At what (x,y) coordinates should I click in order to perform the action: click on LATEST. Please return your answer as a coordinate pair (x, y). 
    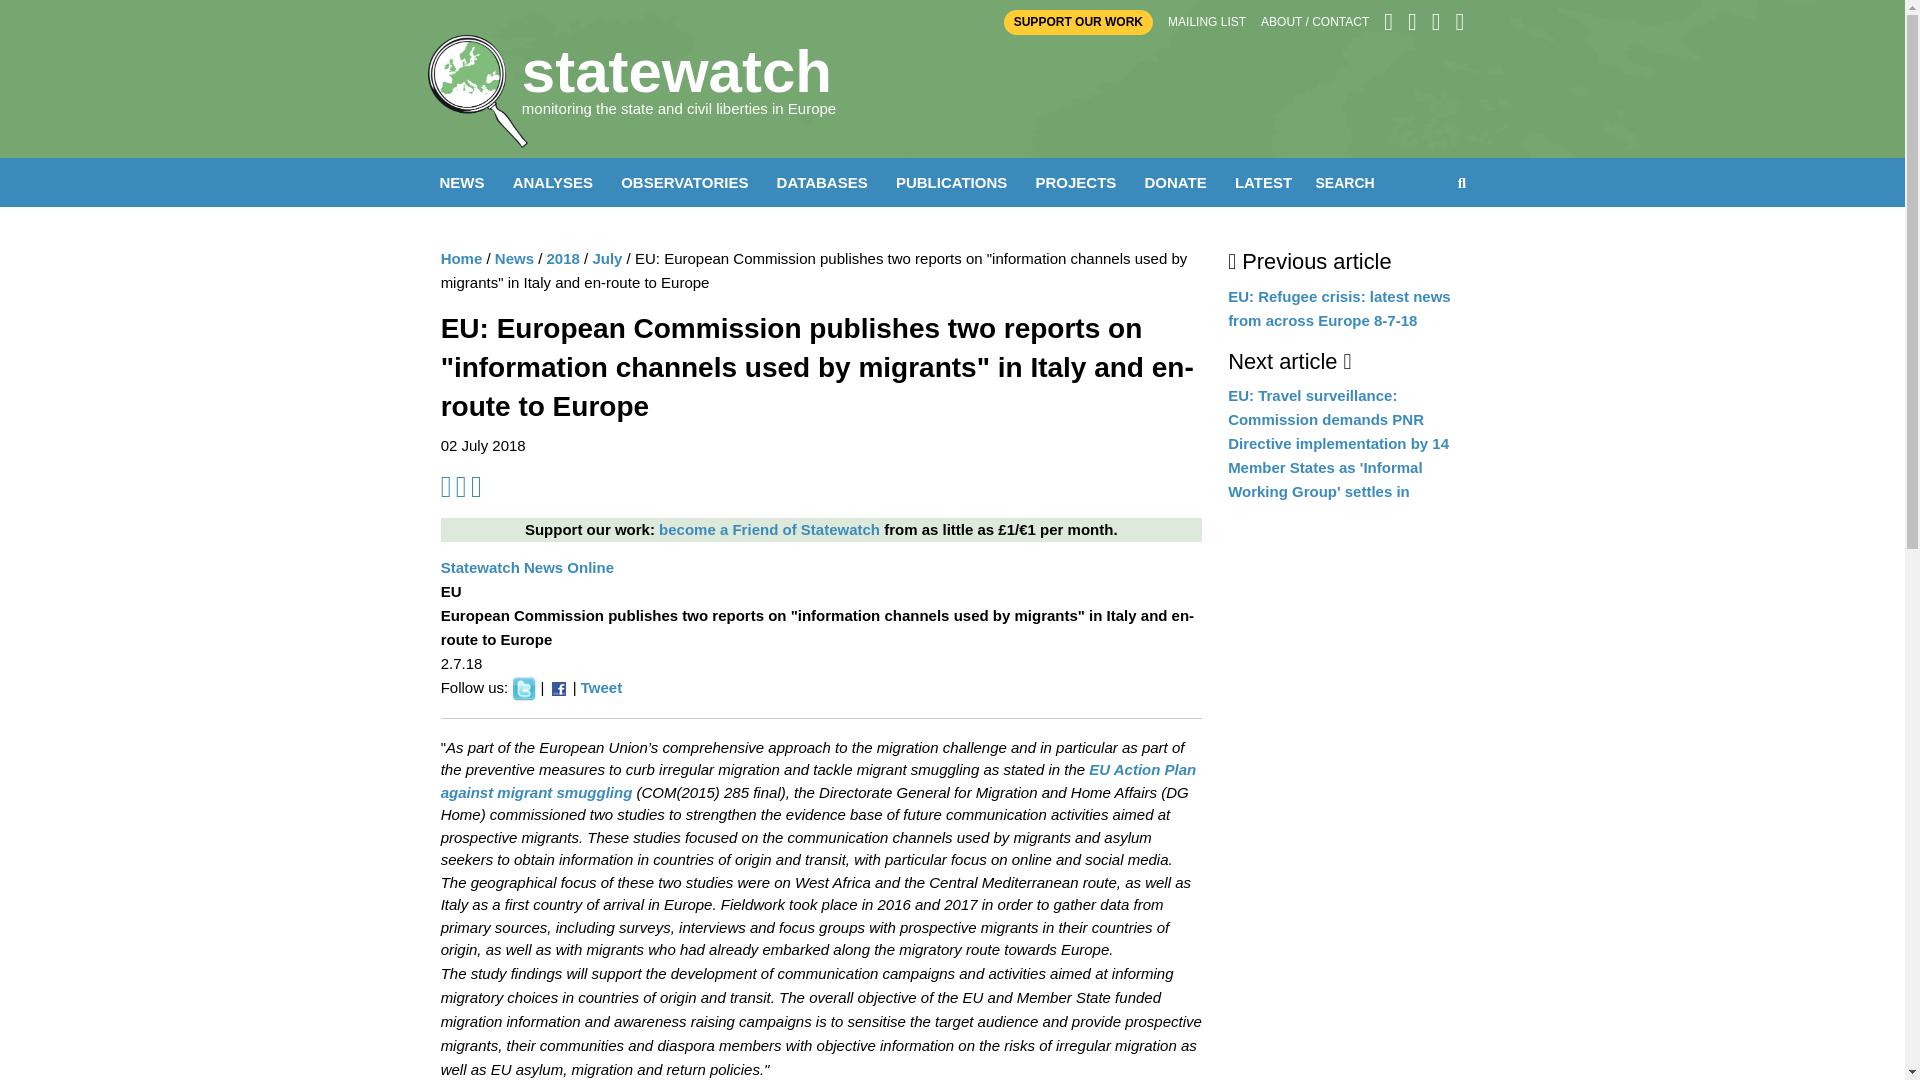
    Looking at the image, I should click on (1262, 182).